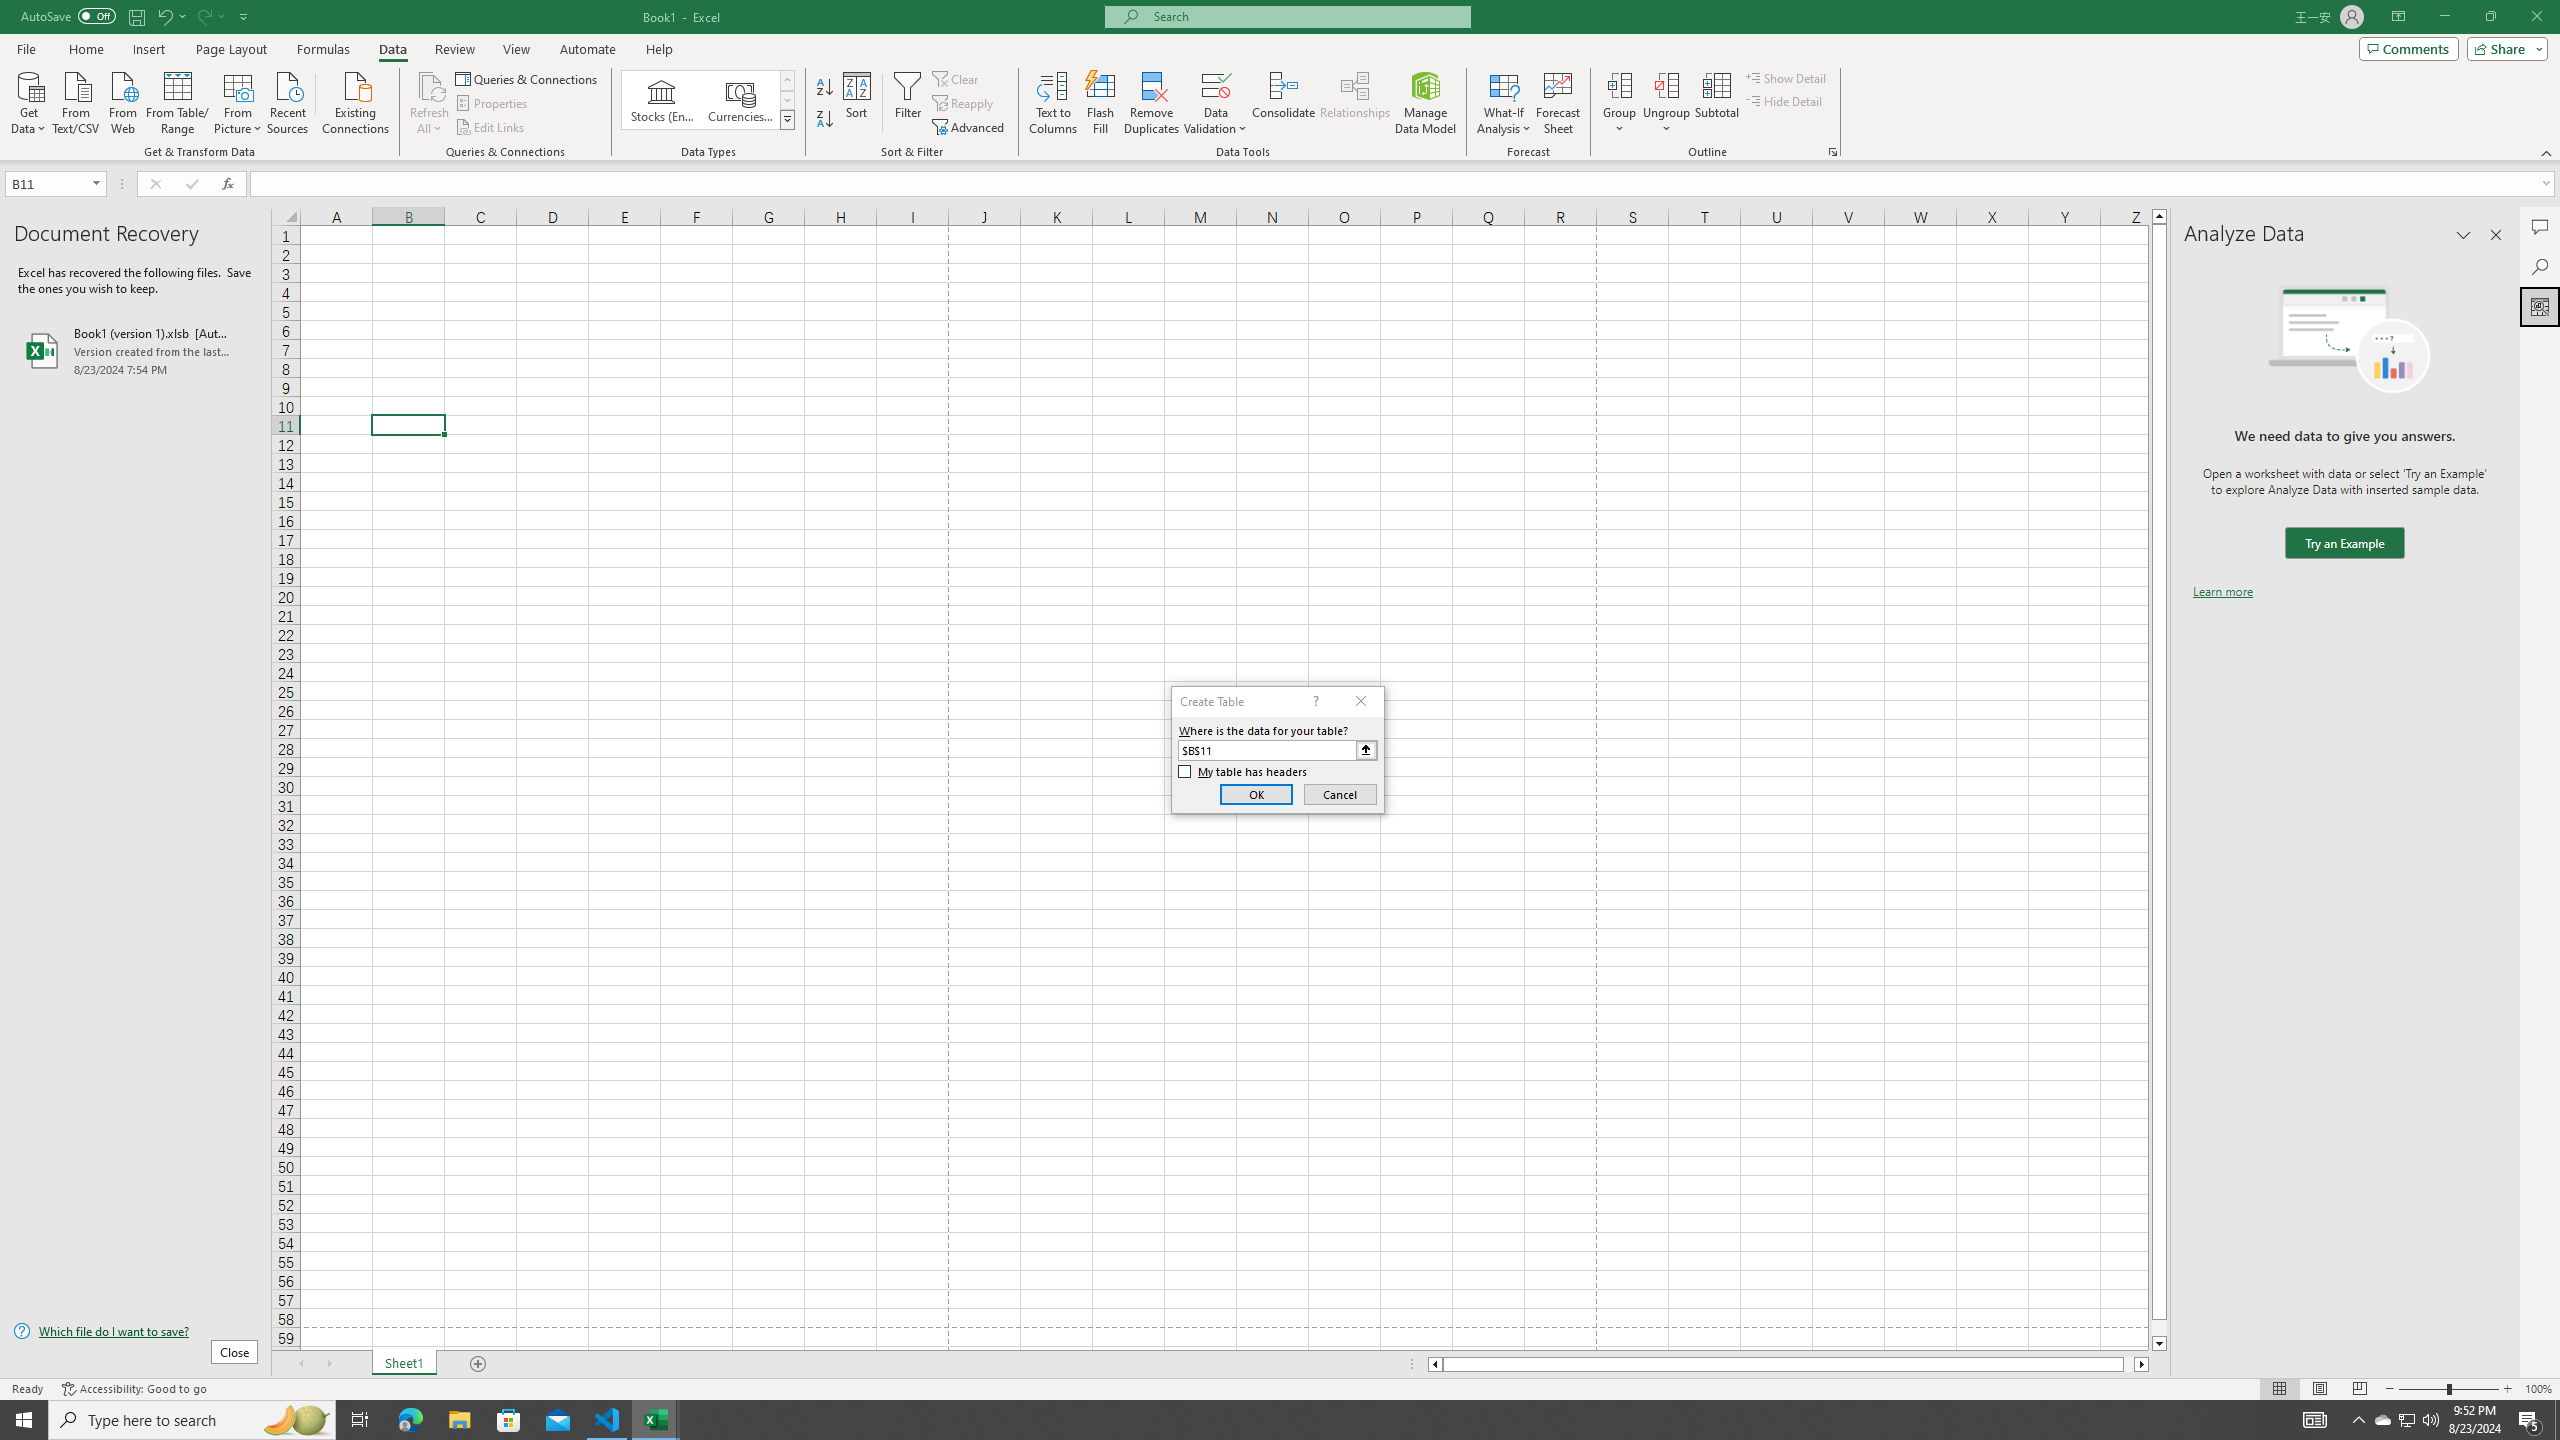 Image resolution: width=2560 pixels, height=1440 pixels. I want to click on Zoom In, so click(2507, 1389).